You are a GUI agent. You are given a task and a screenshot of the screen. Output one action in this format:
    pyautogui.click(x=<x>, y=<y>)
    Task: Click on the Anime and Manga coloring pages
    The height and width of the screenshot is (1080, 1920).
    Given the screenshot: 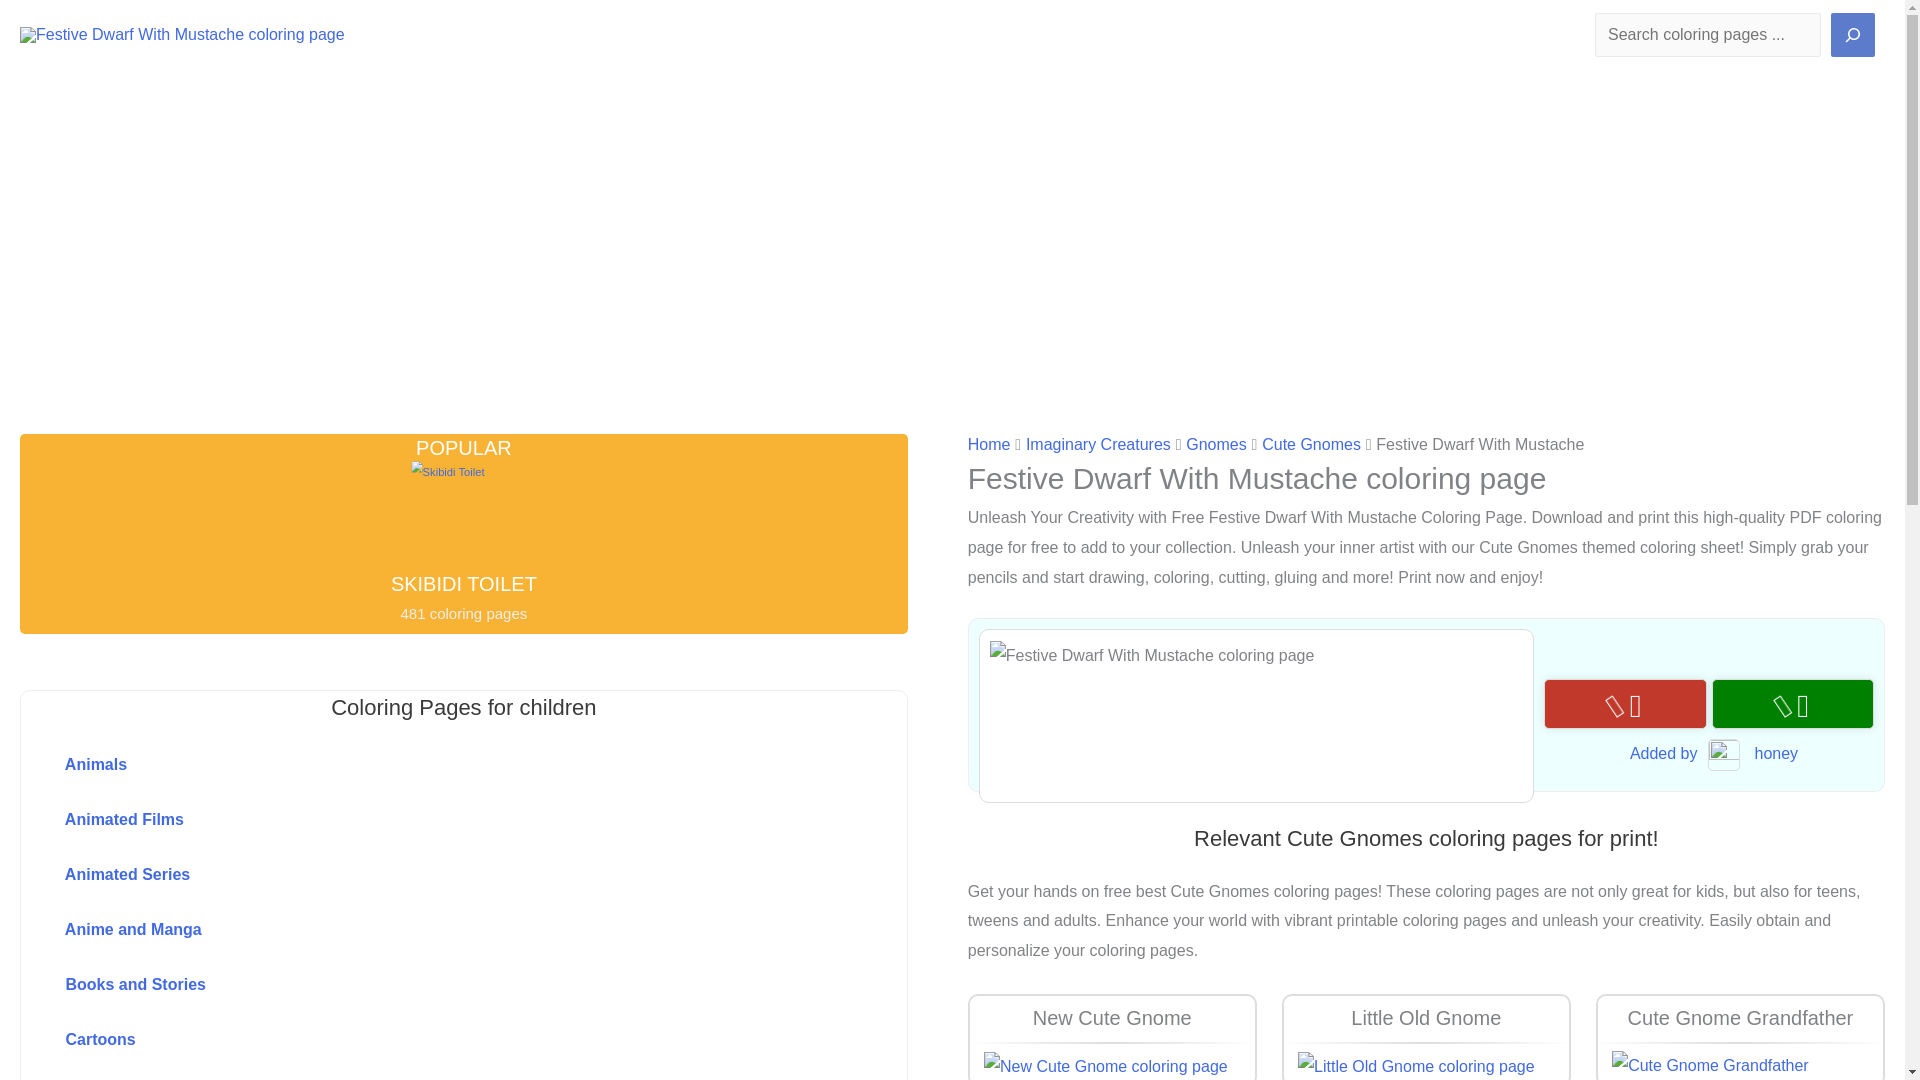 What is the action you would take?
    pyautogui.click(x=419, y=931)
    